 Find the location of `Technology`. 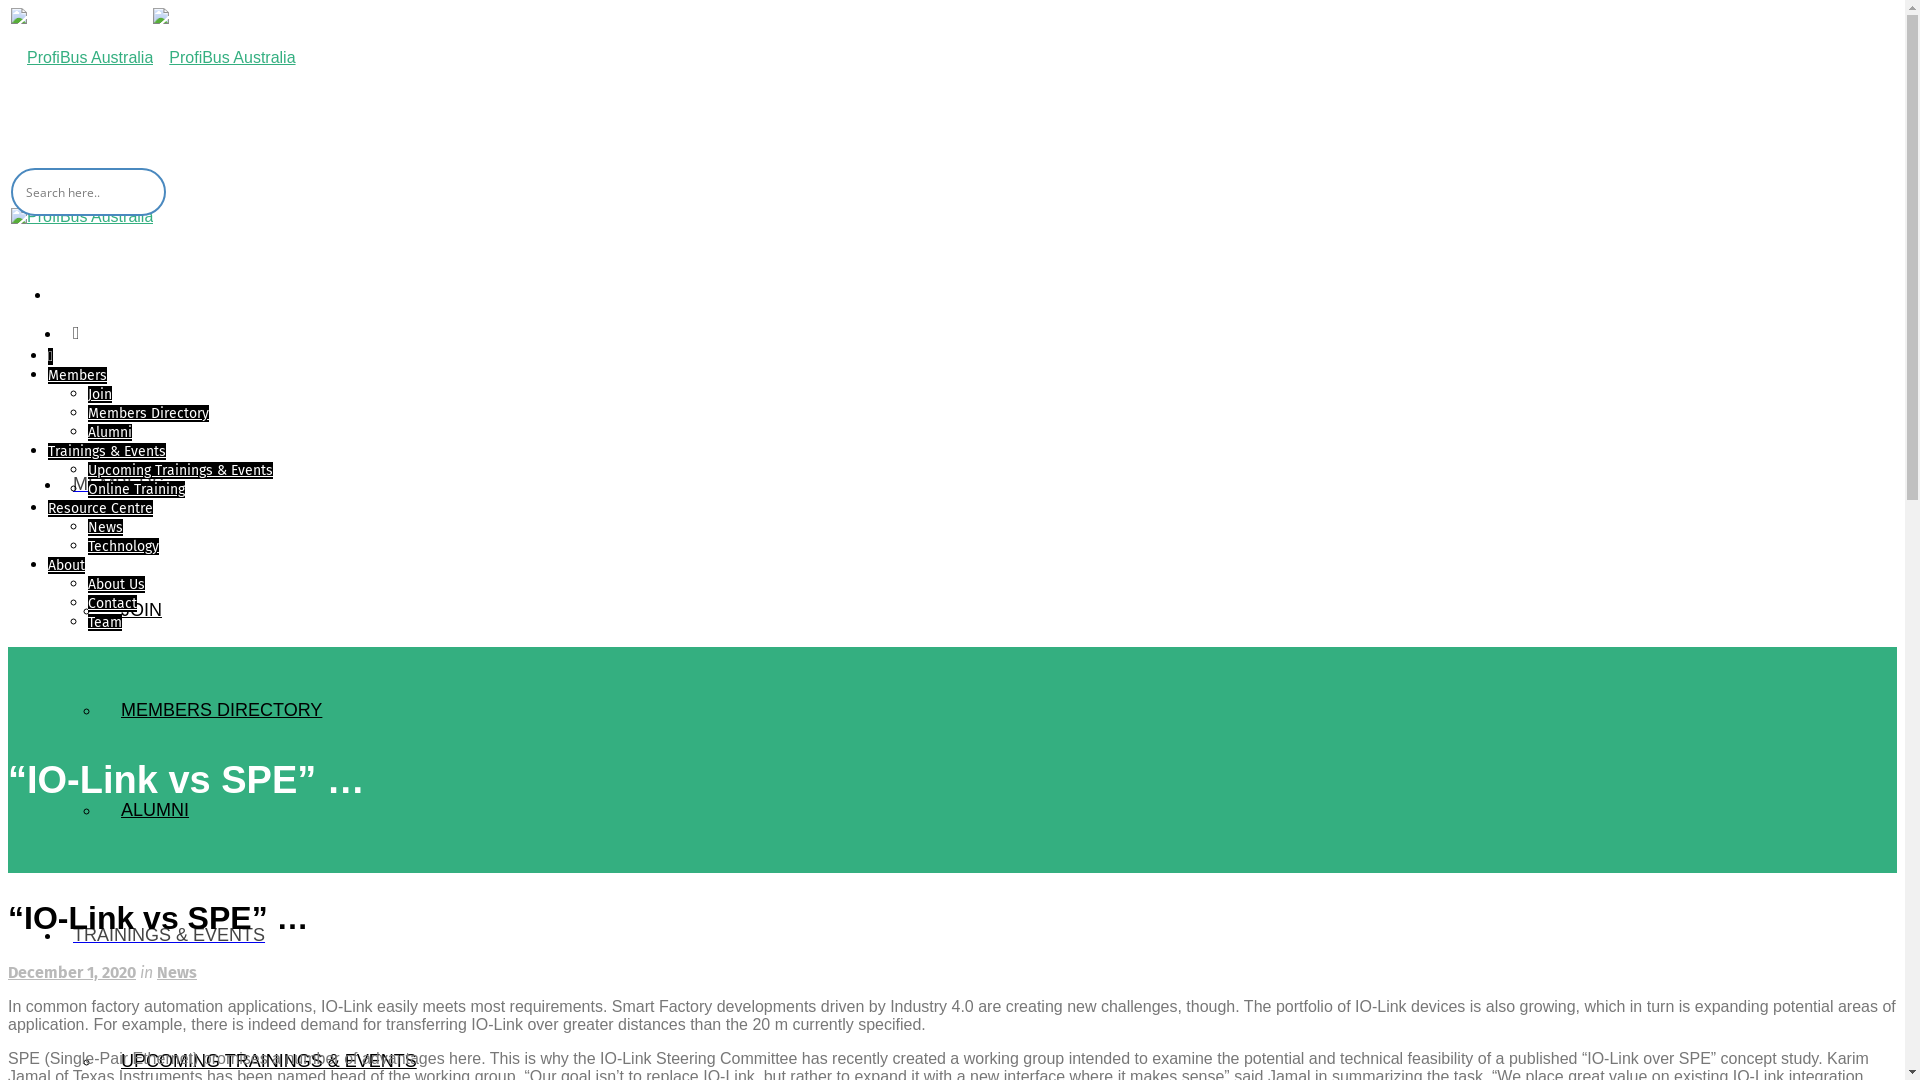

Technology is located at coordinates (124, 546).